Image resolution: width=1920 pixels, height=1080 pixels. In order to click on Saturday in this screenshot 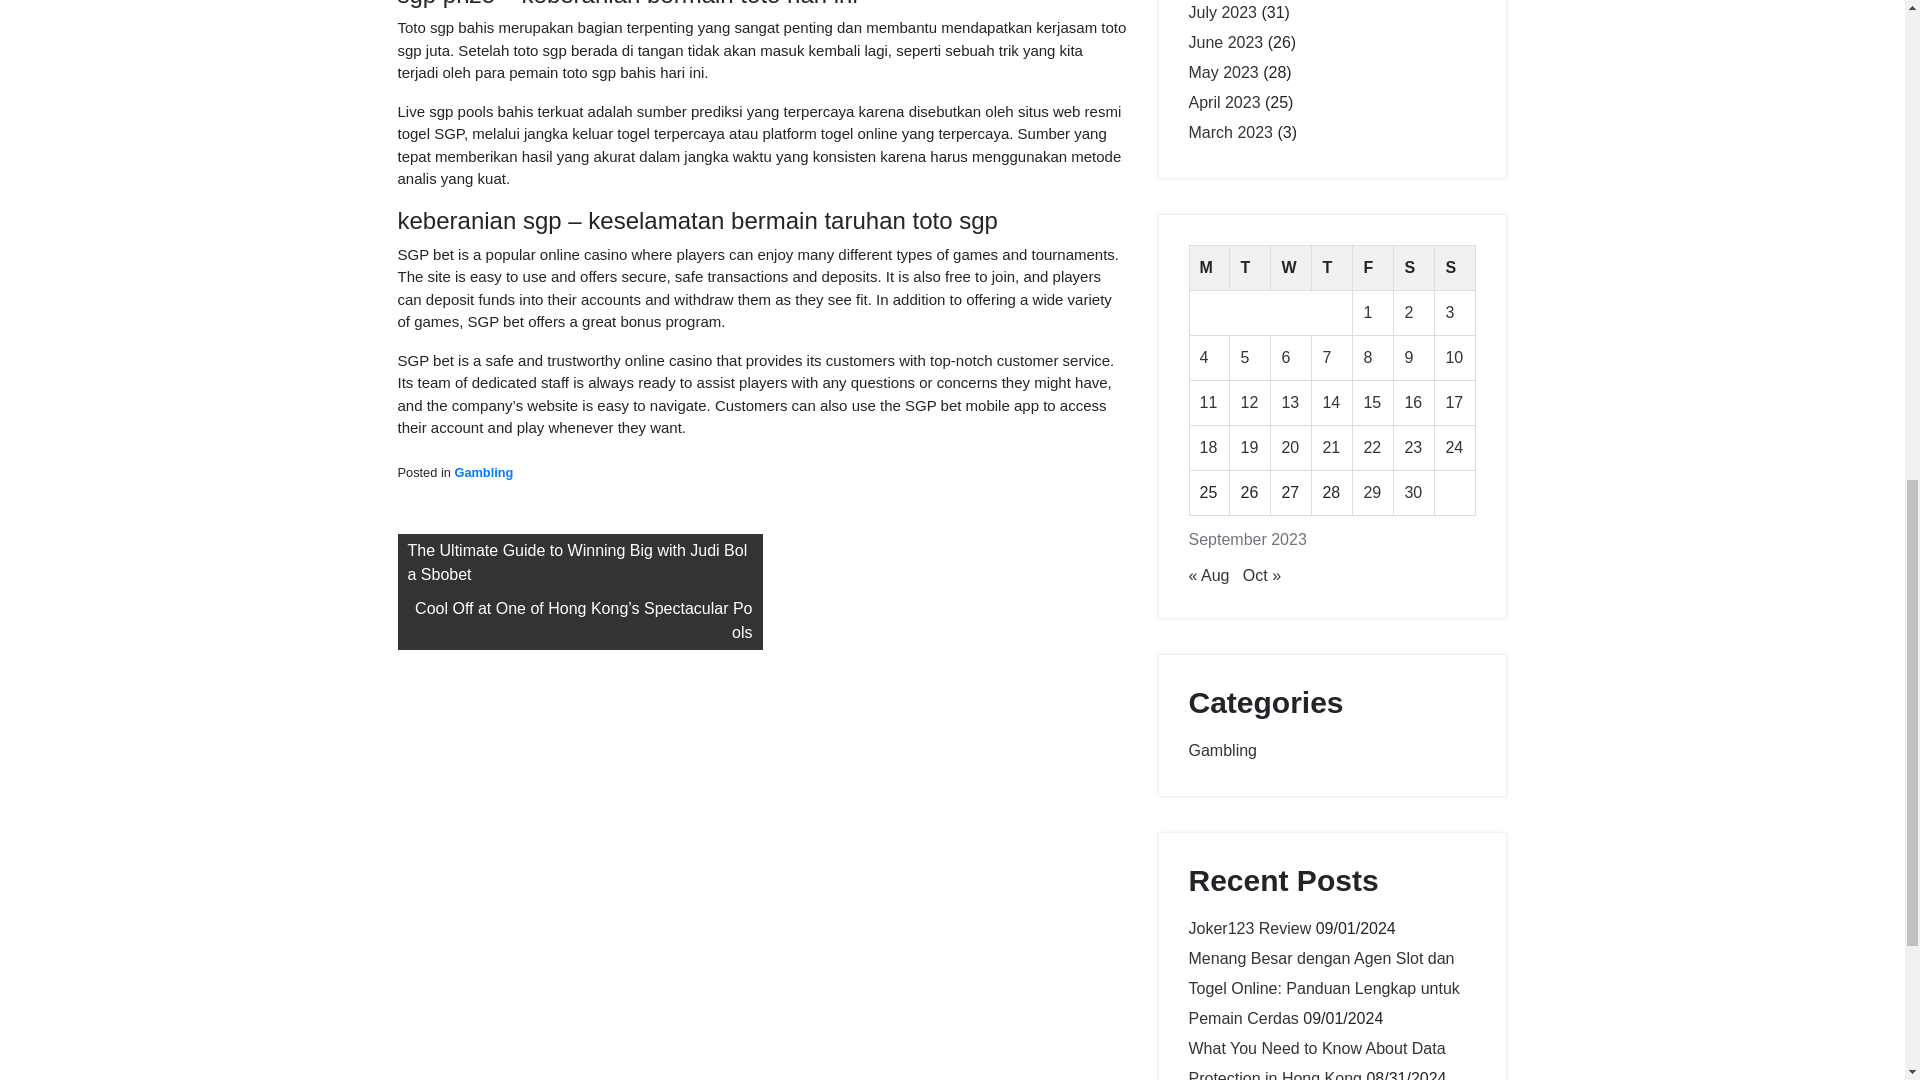, I will do `click(1414, 268)`.